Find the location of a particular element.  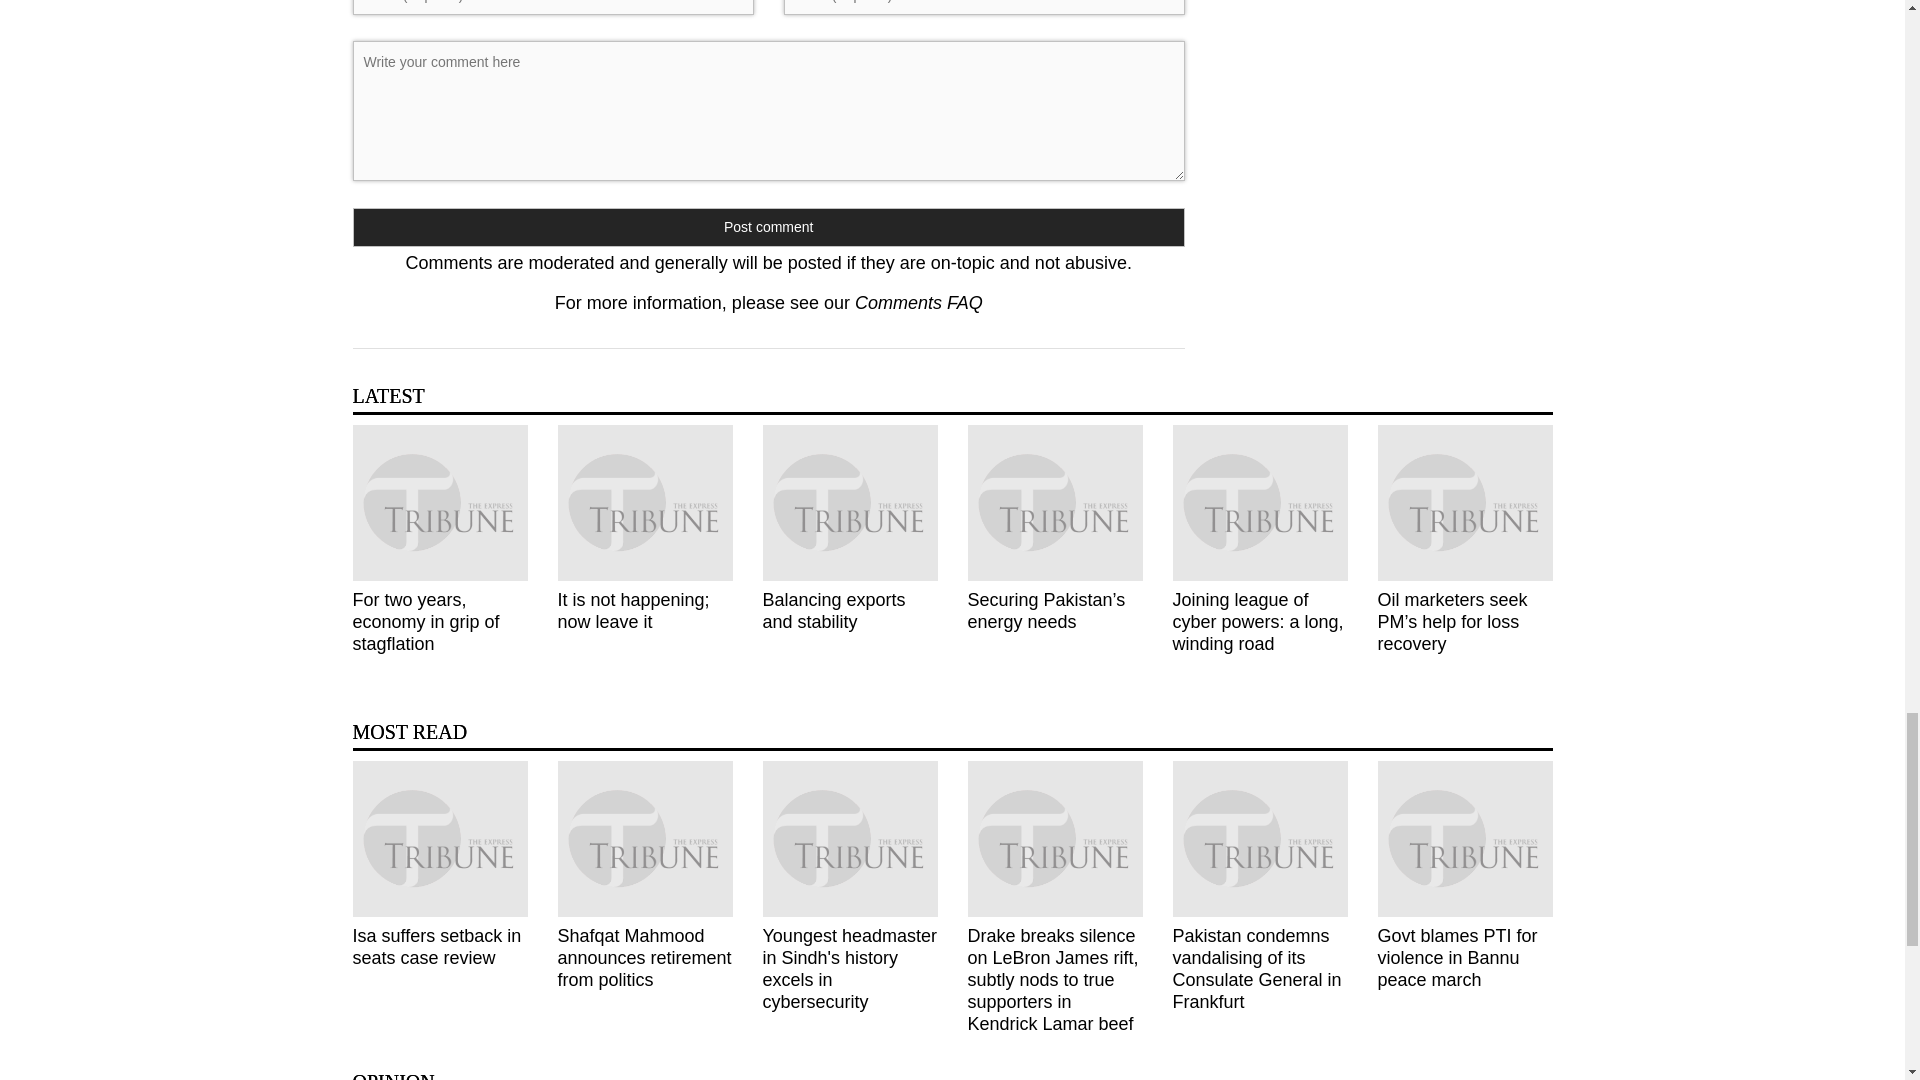

balancing exports and stability is located at coordinates (849, 503).